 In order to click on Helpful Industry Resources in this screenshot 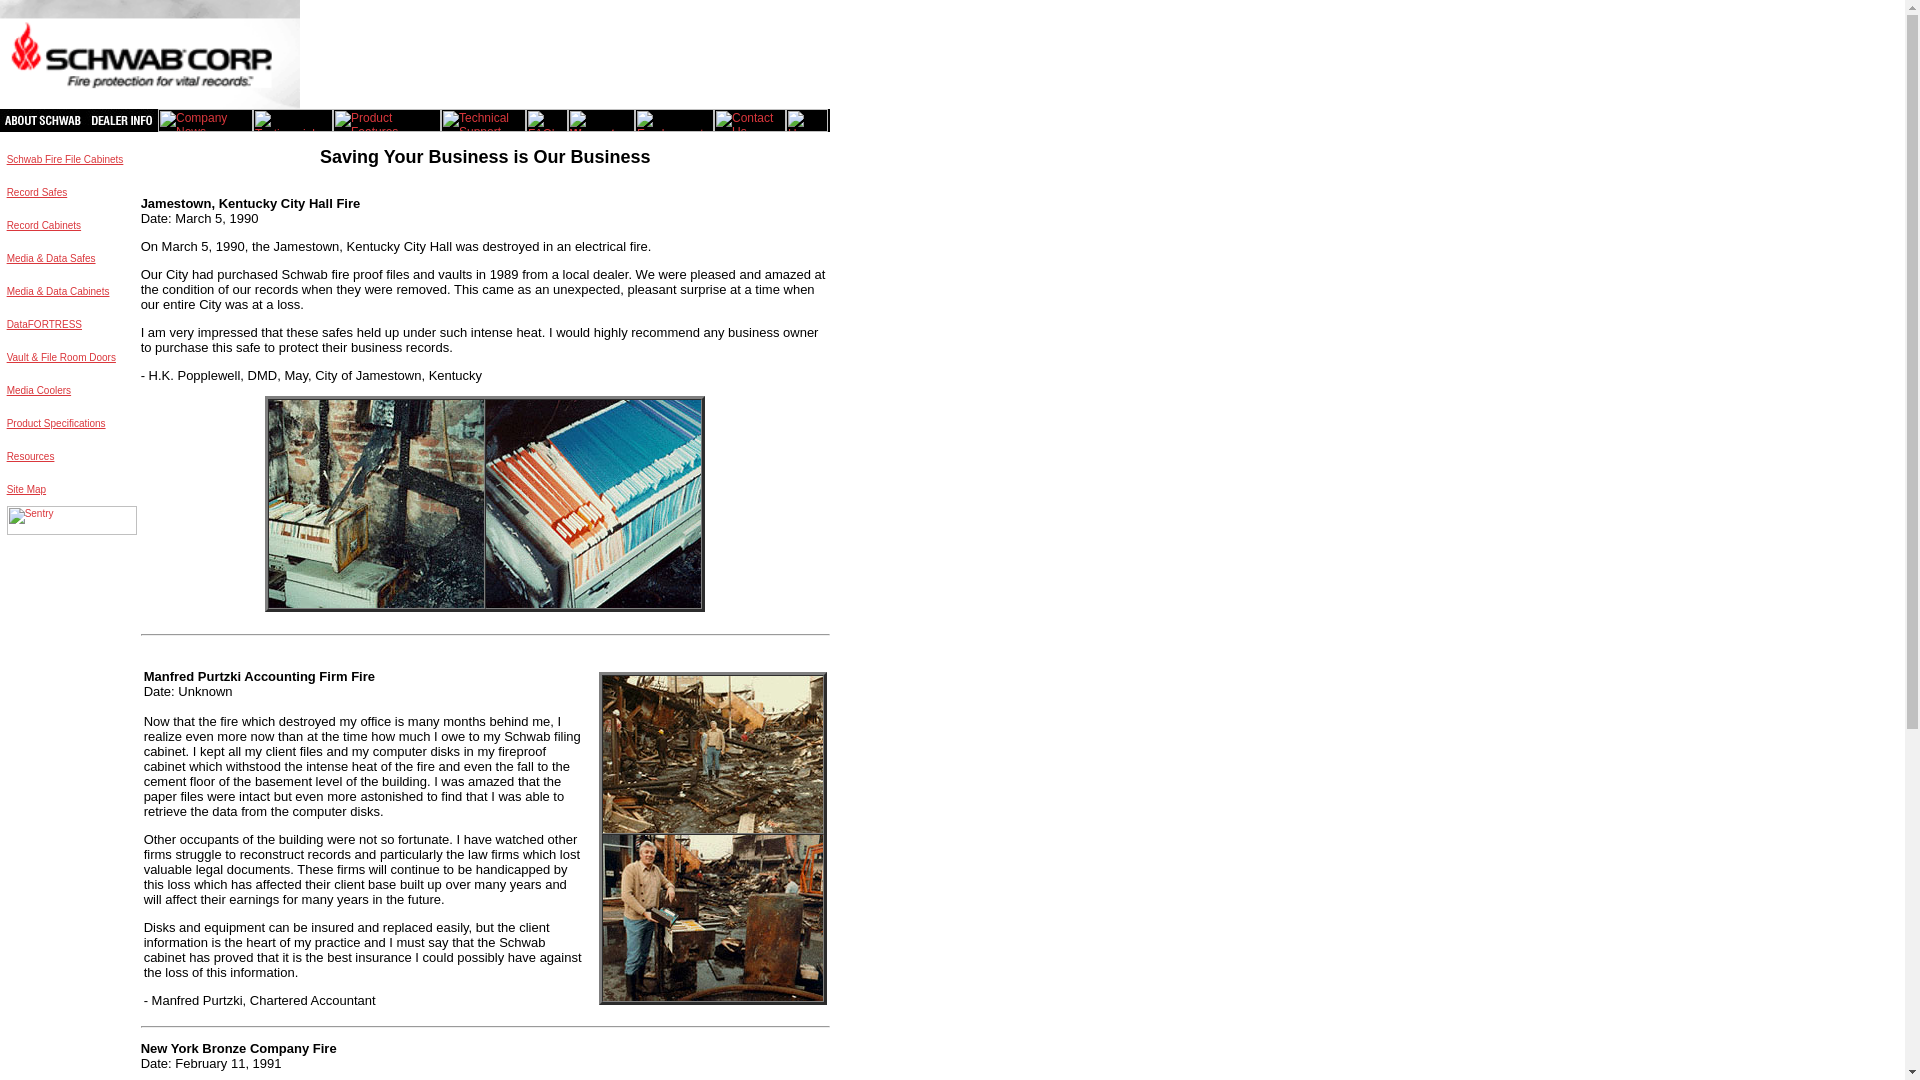, I will do `click(31, 456)`.